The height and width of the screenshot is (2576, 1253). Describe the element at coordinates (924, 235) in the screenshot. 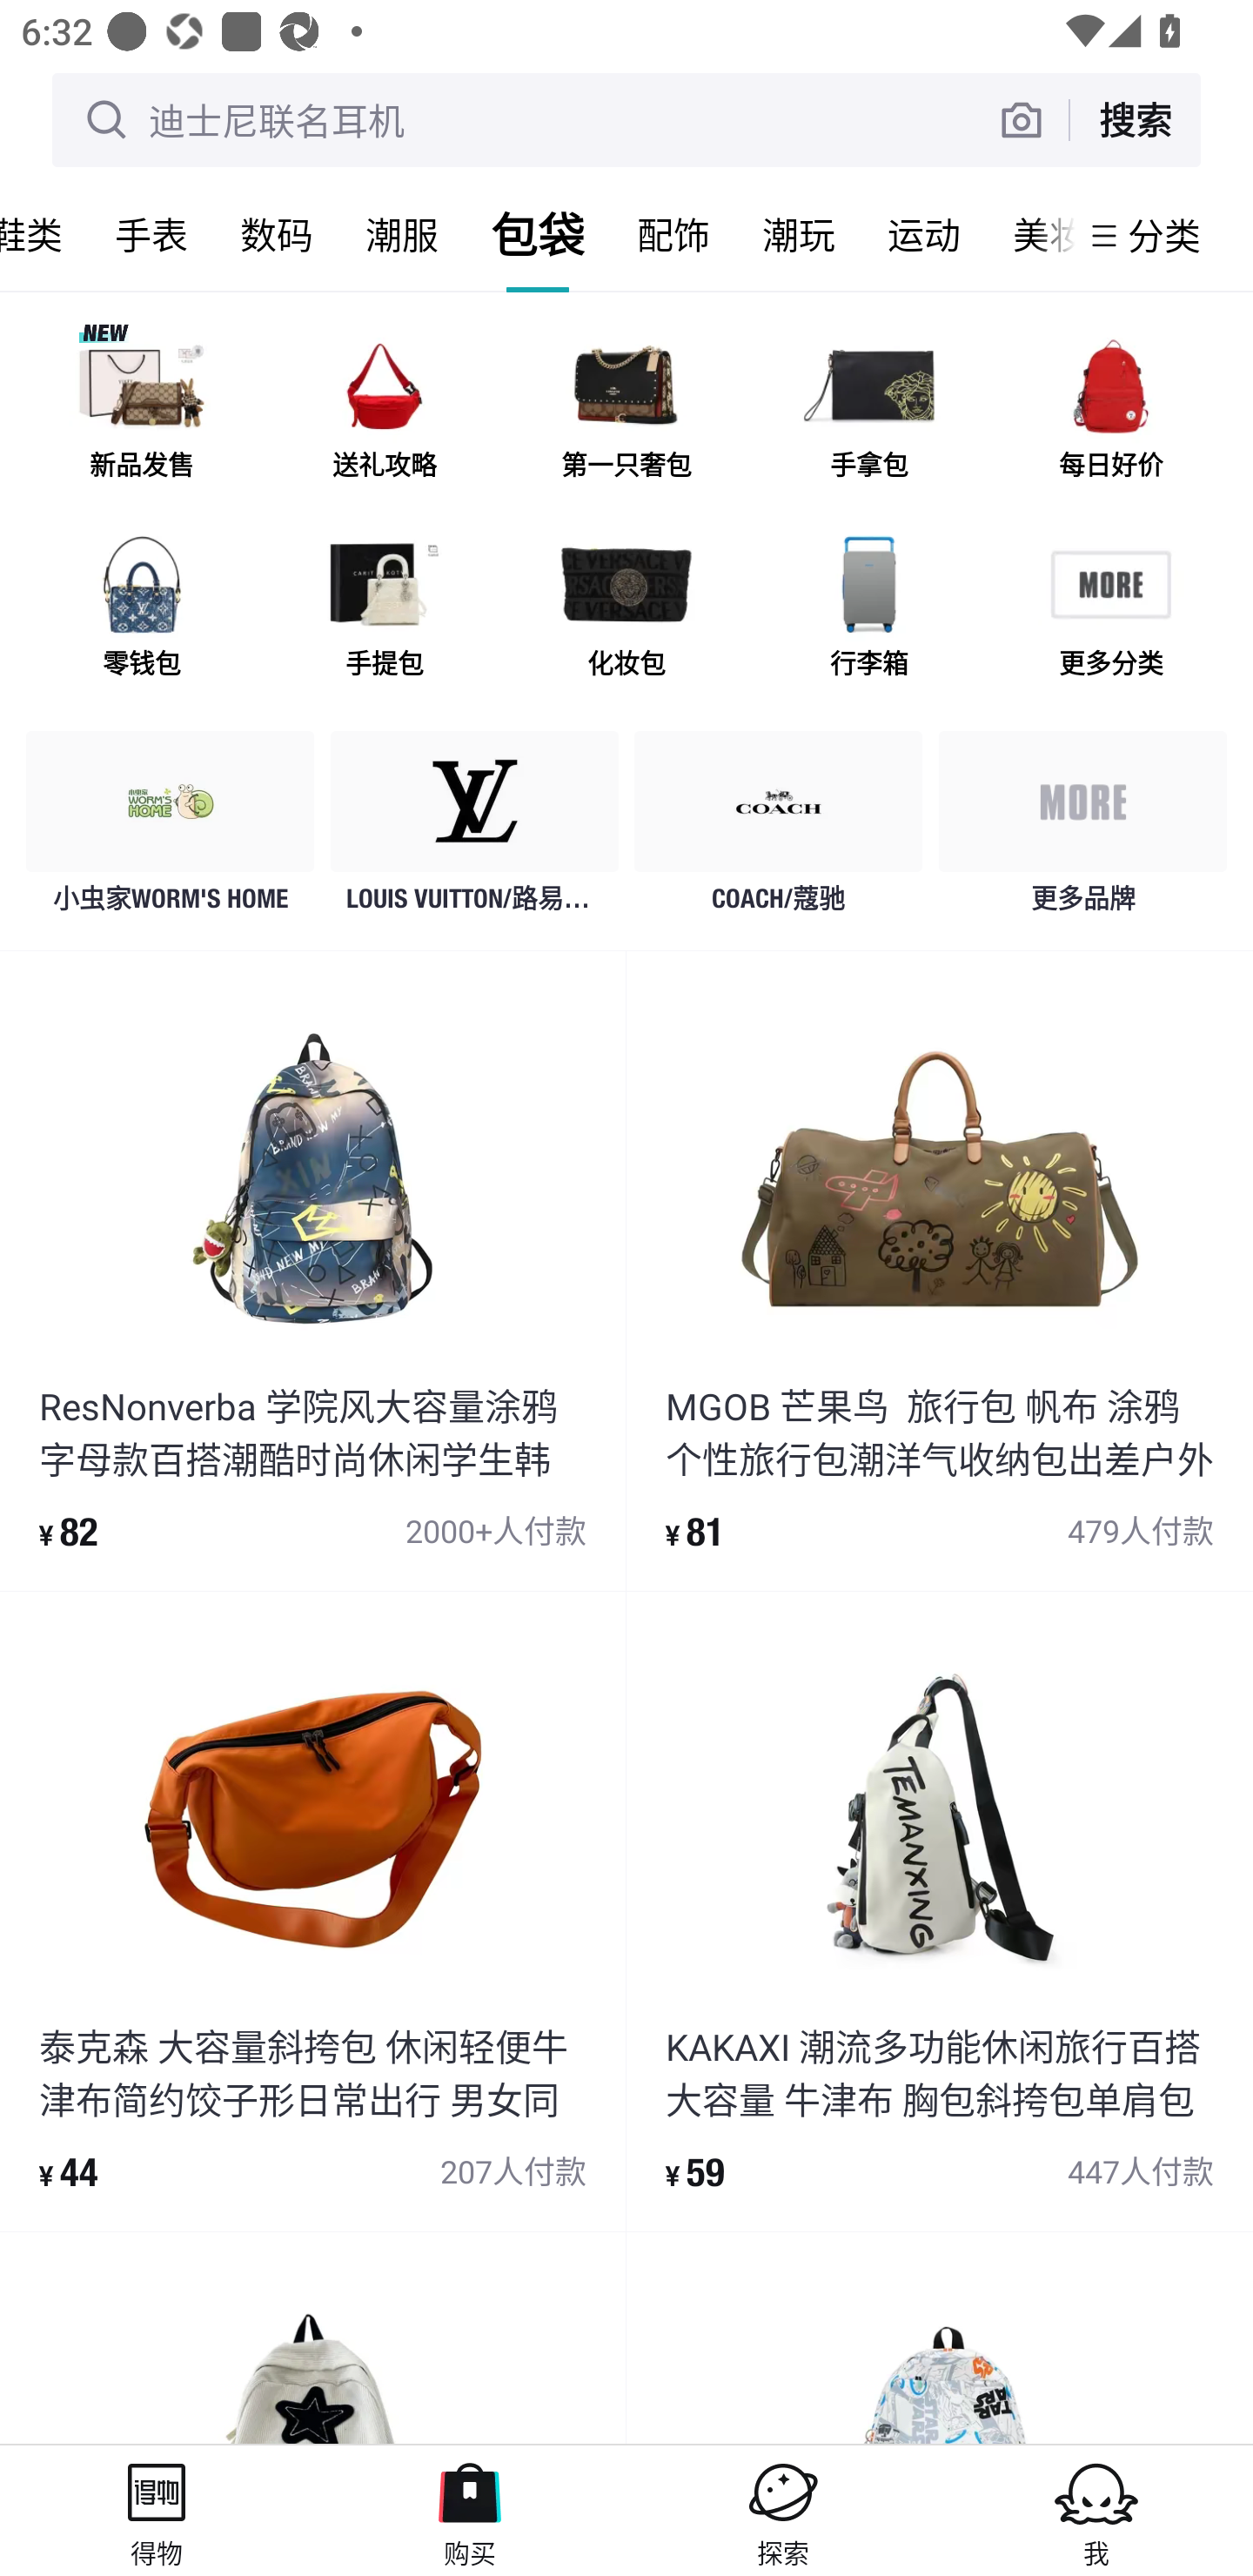

I see `运动` at that location.